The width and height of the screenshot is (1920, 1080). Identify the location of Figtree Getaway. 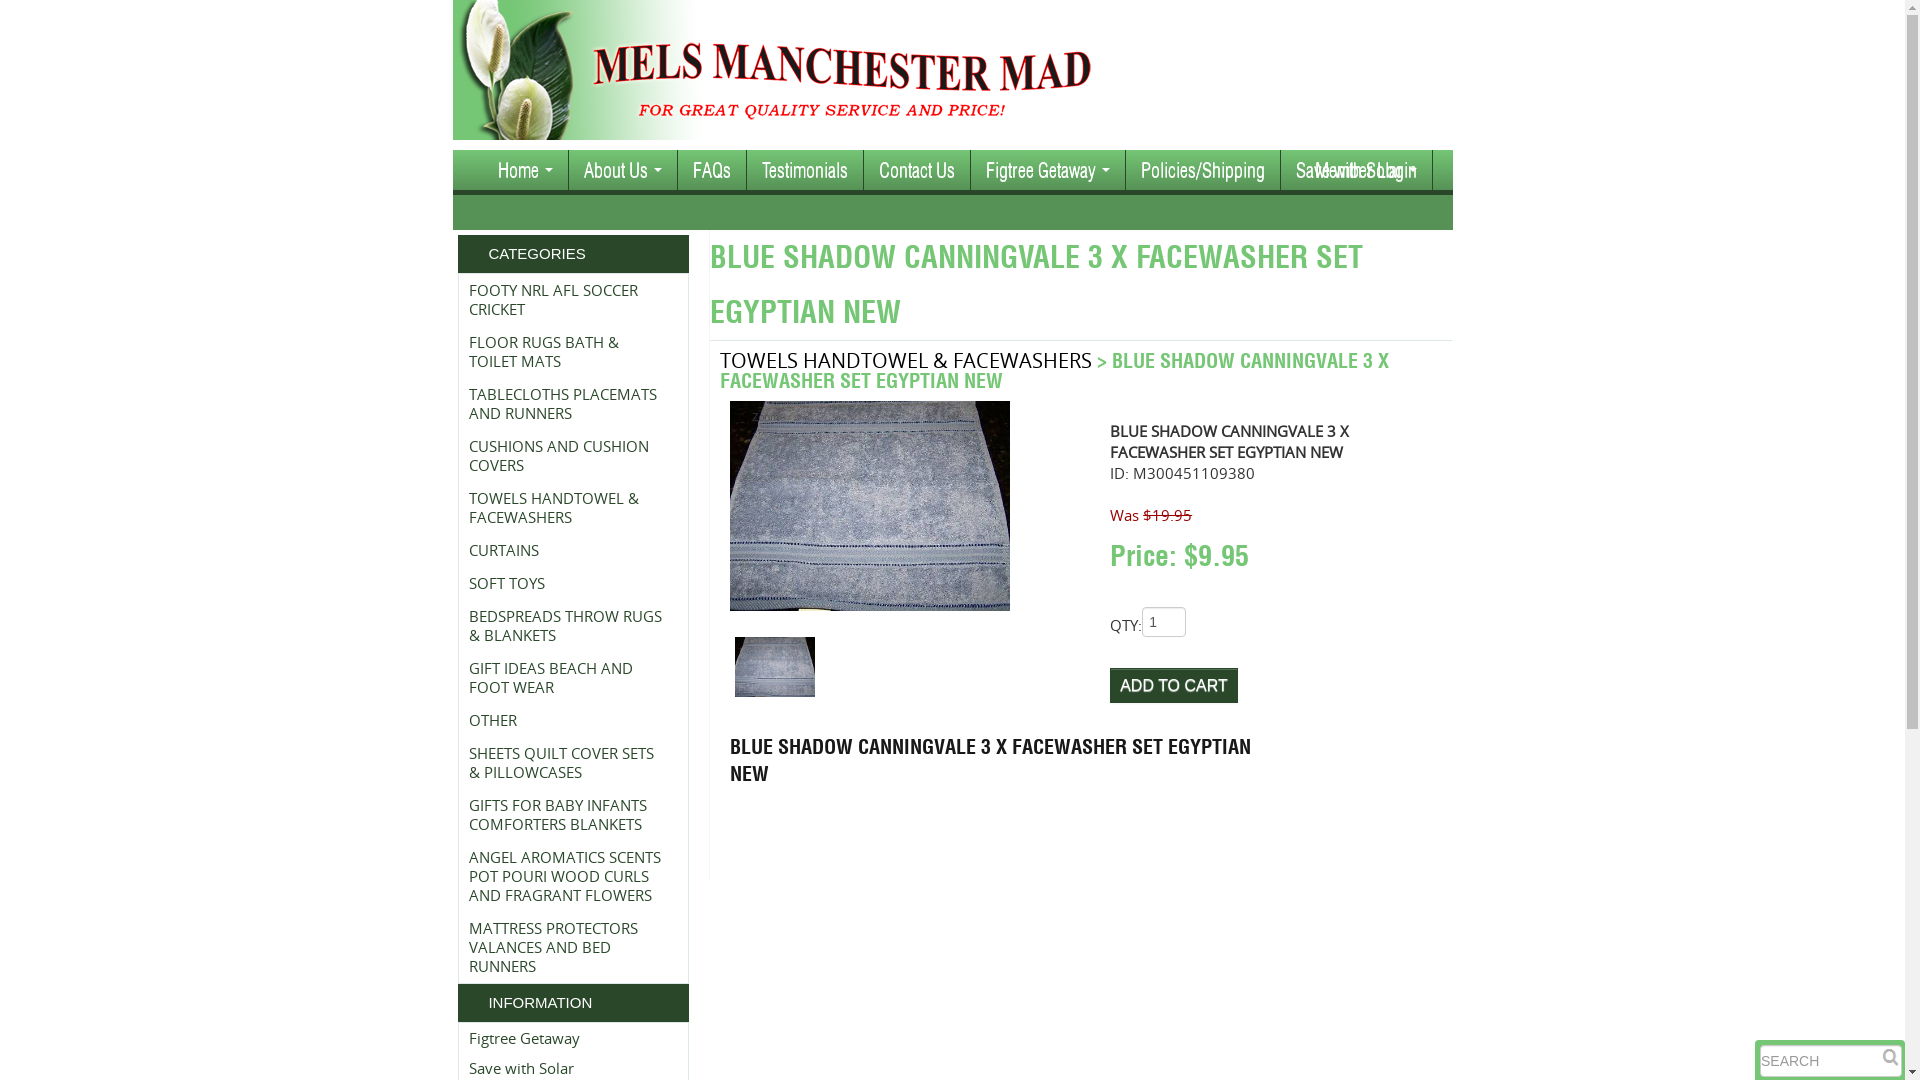
(524, 1038).